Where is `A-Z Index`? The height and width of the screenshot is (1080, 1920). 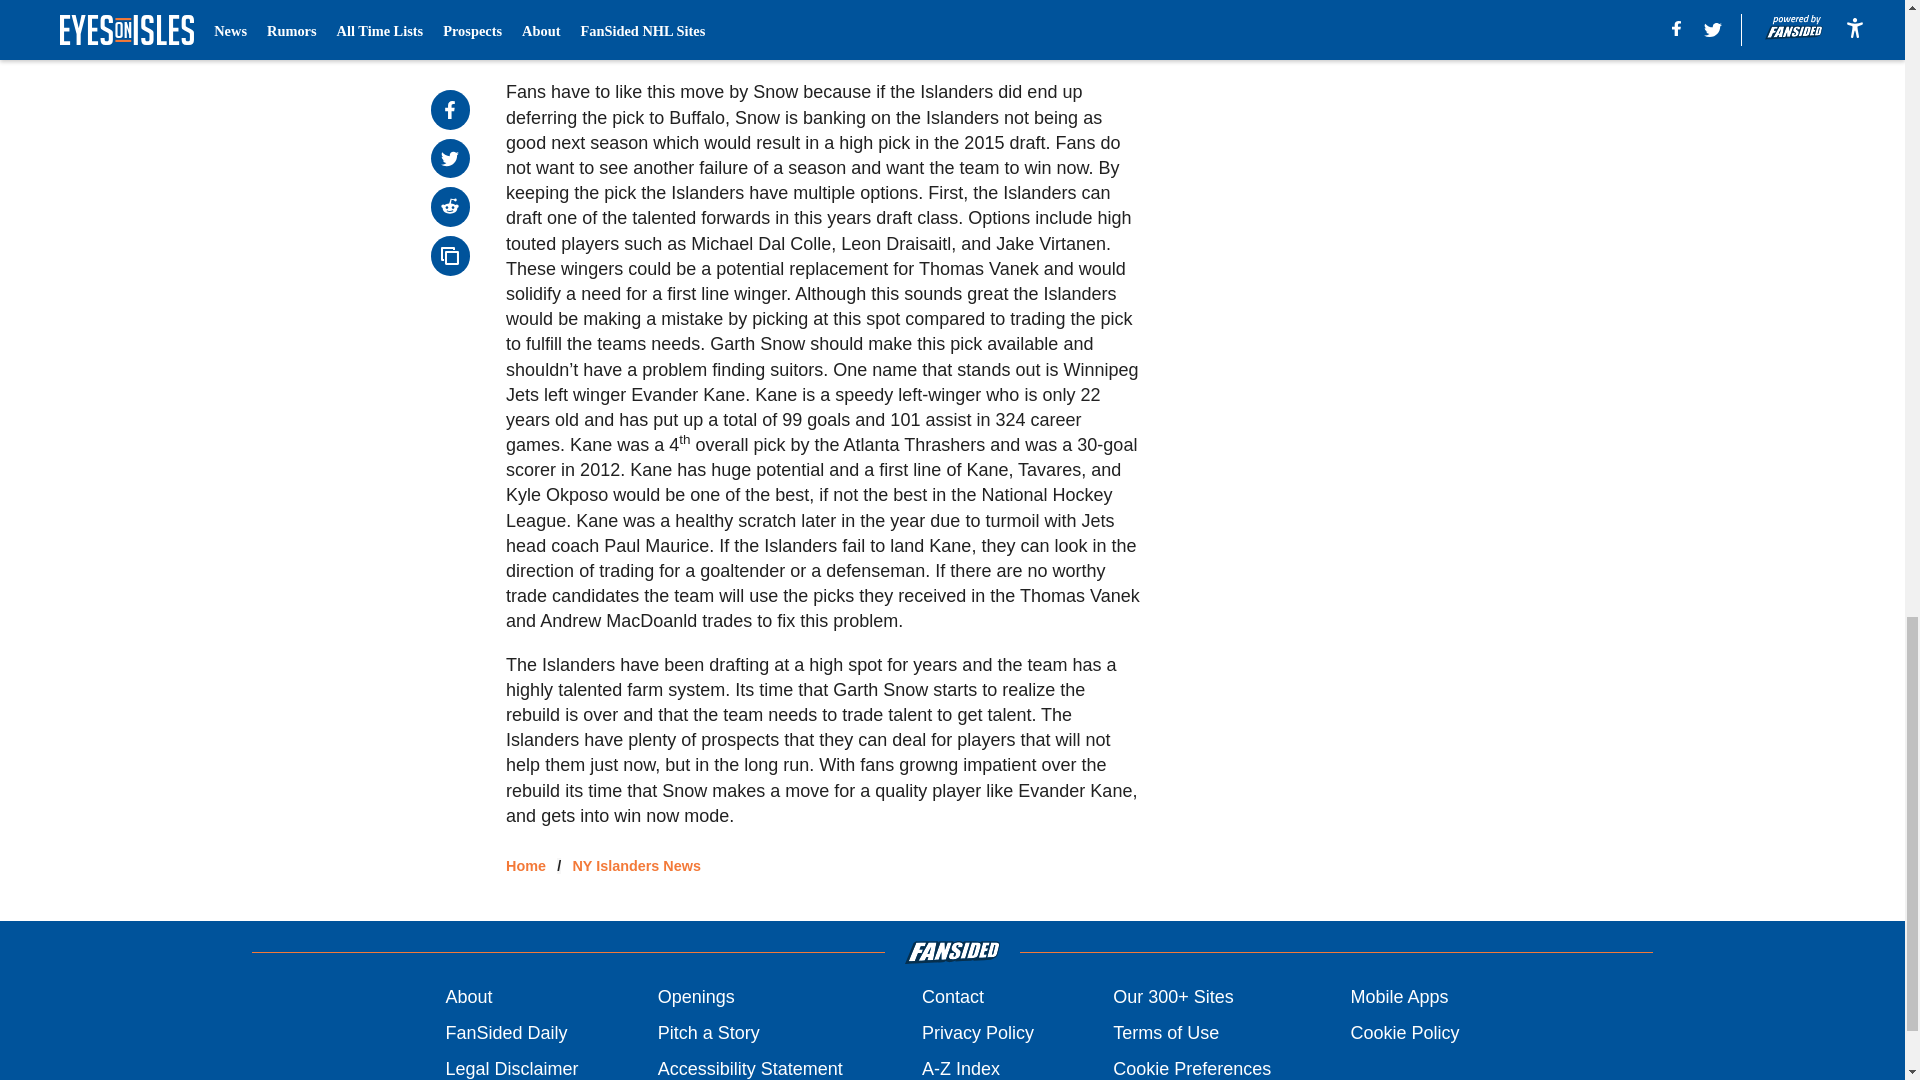
A-Z Index is located at coordinates (960, 1068).